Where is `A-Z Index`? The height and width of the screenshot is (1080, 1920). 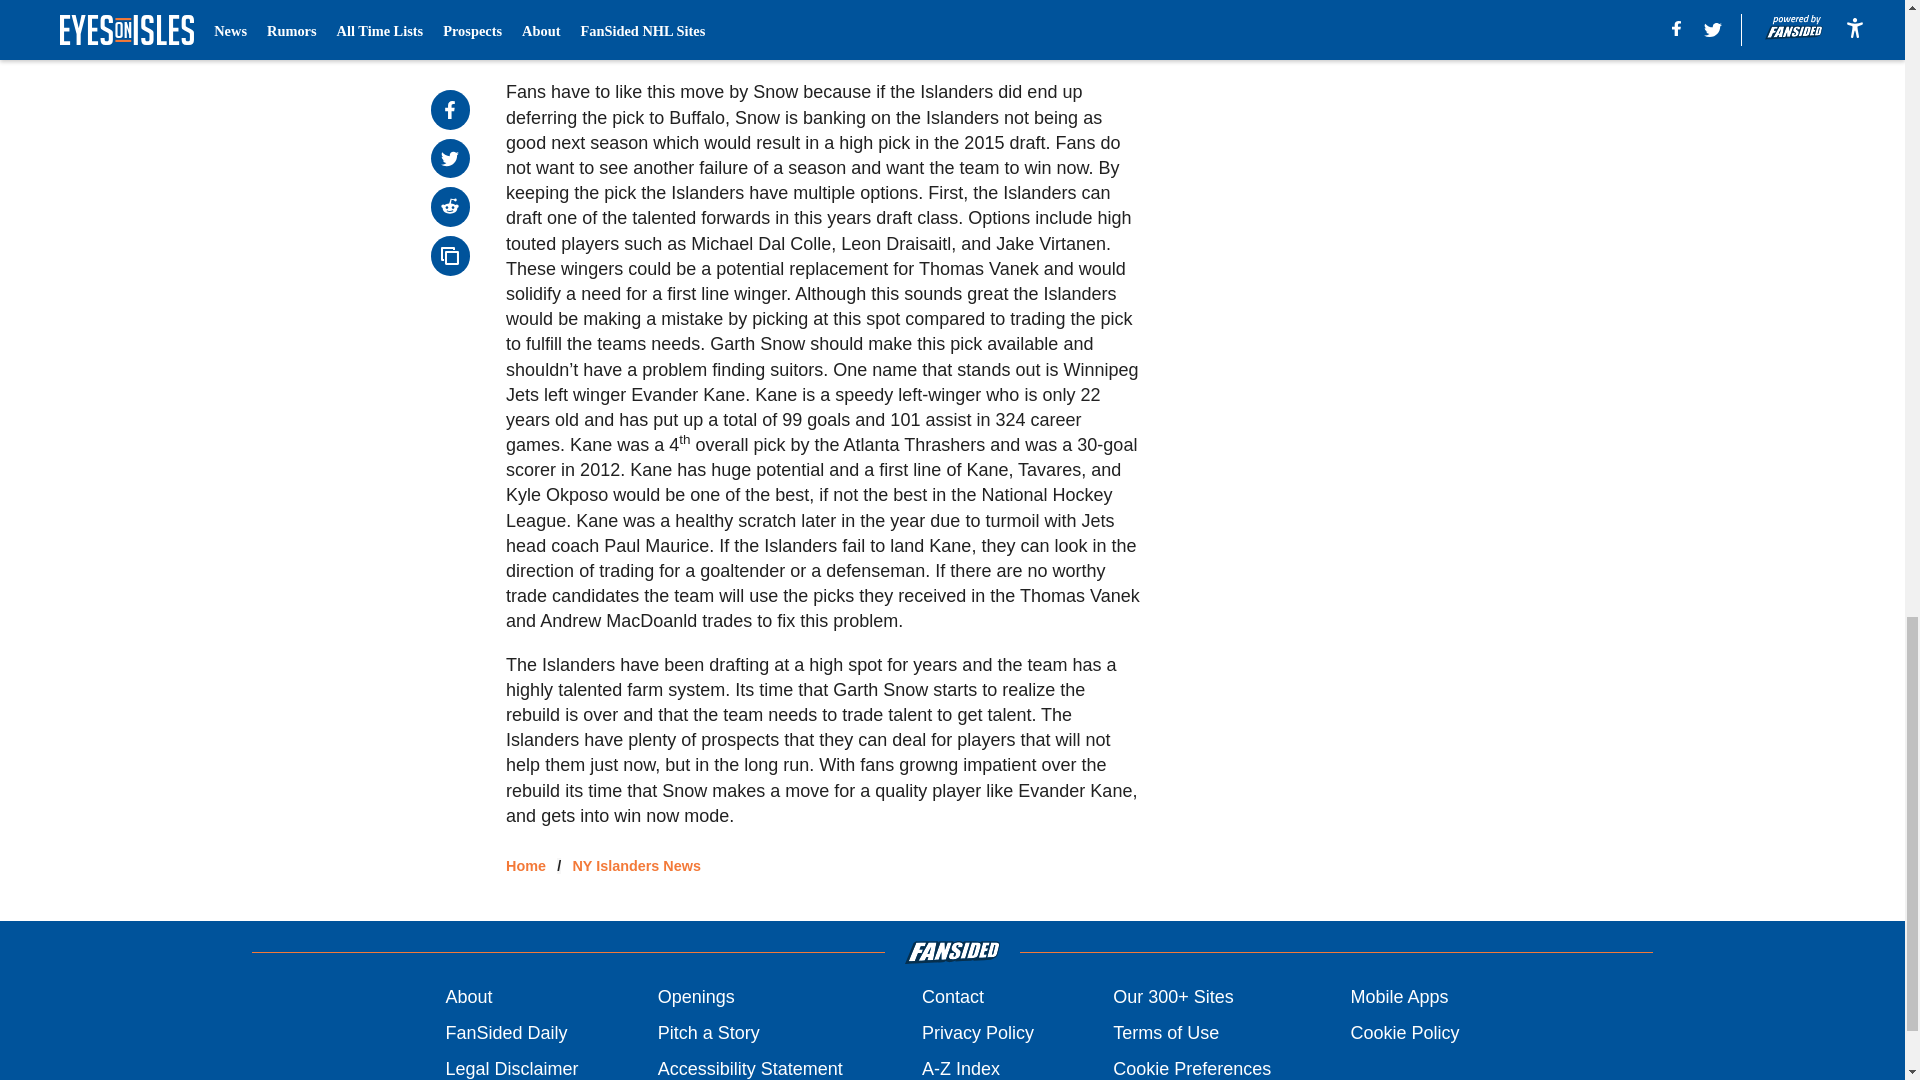
A-Z Index is located at coordinates (960, 1068).